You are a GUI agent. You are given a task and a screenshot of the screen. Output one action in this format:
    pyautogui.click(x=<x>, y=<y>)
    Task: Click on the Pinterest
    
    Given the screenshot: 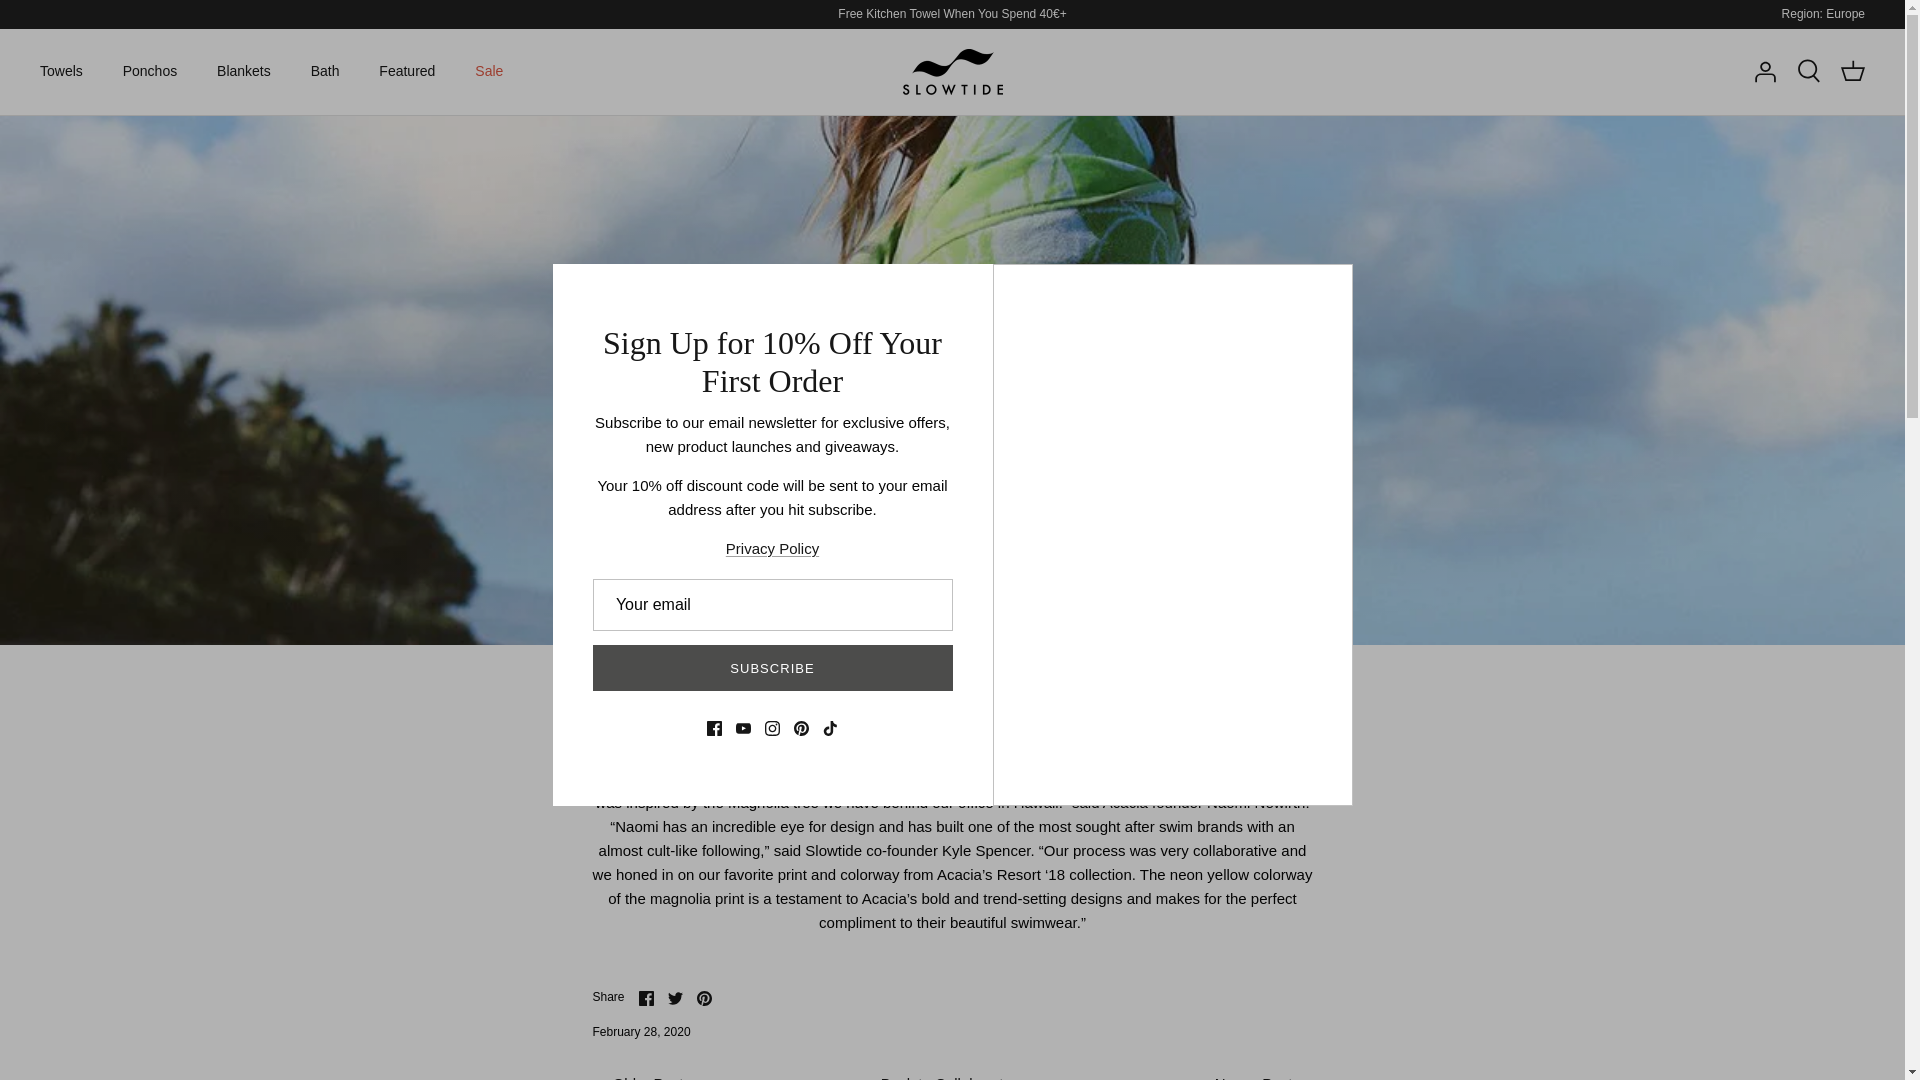 What is the action you would take?
    pyautogui.click(x=704, y=998)
    